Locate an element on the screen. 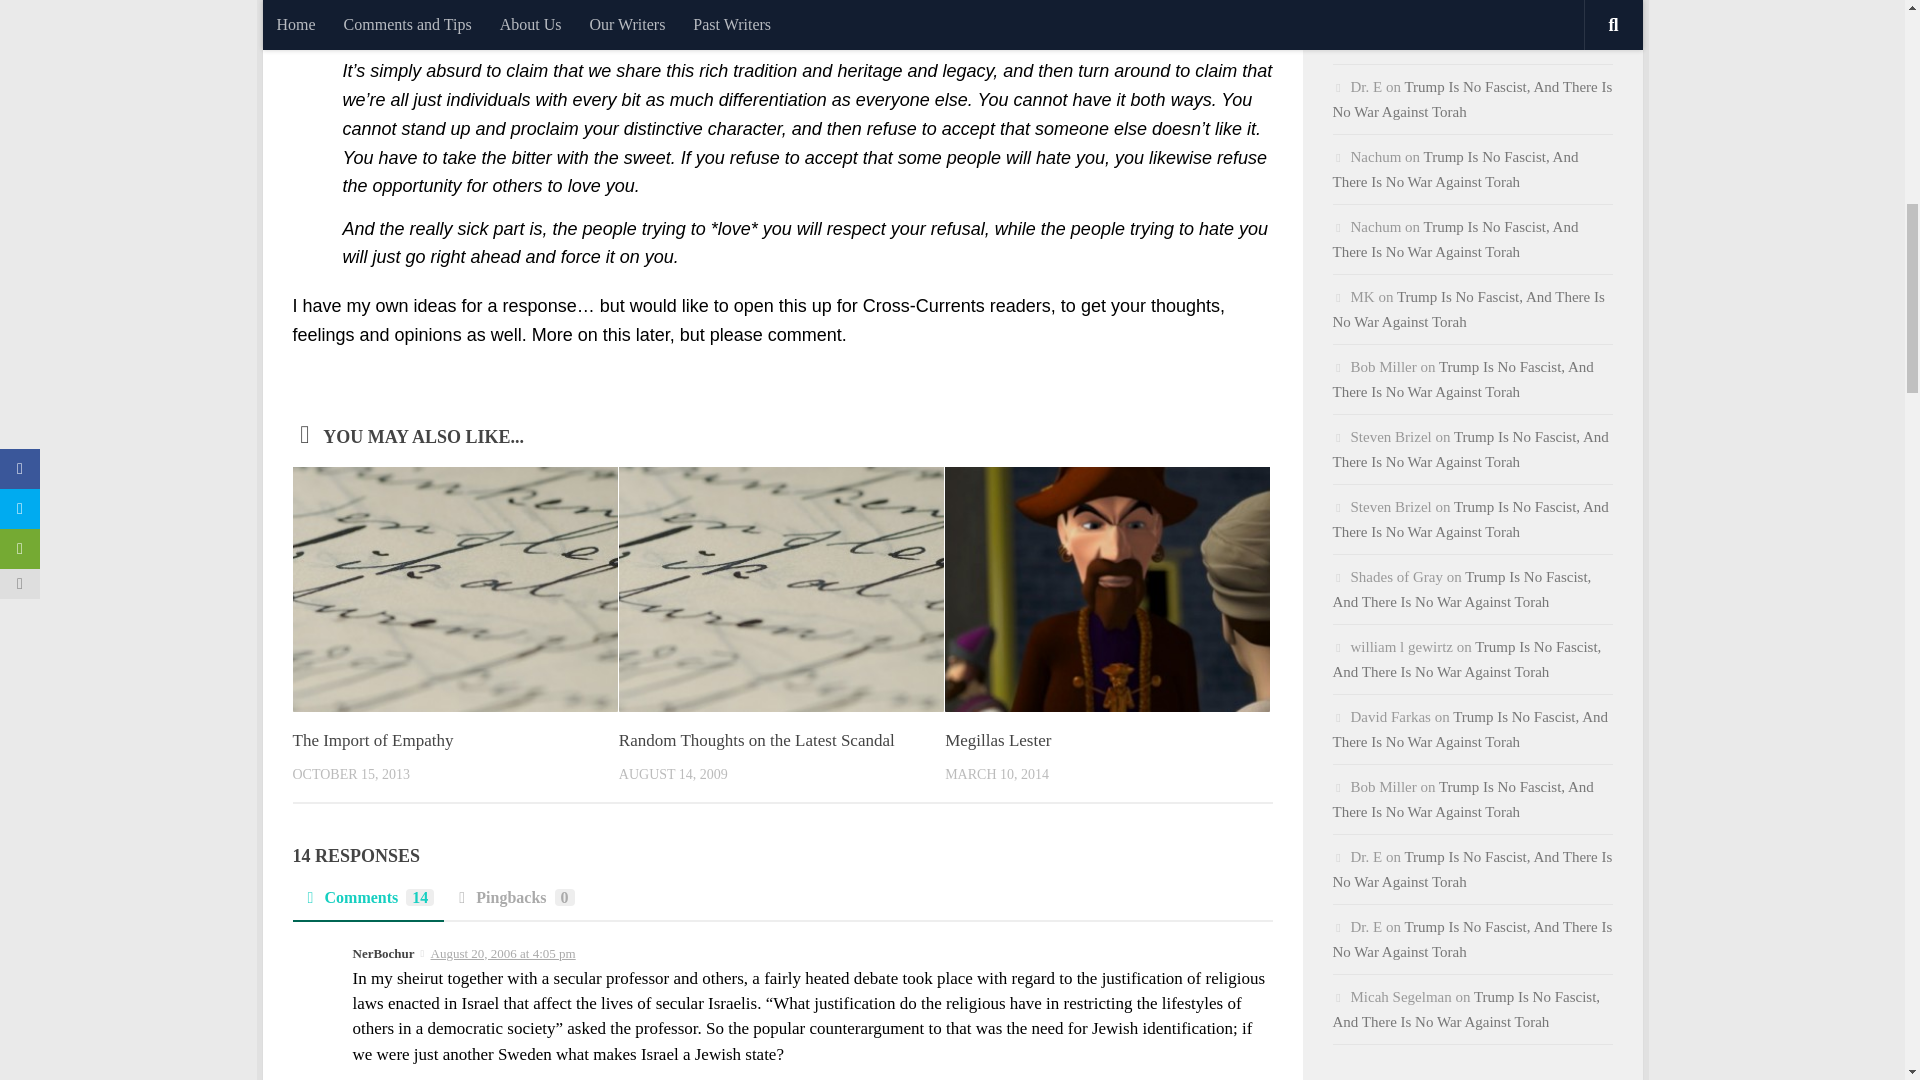  August 20, 2006 at 4:05 pm is located at coordinates (503, 954).